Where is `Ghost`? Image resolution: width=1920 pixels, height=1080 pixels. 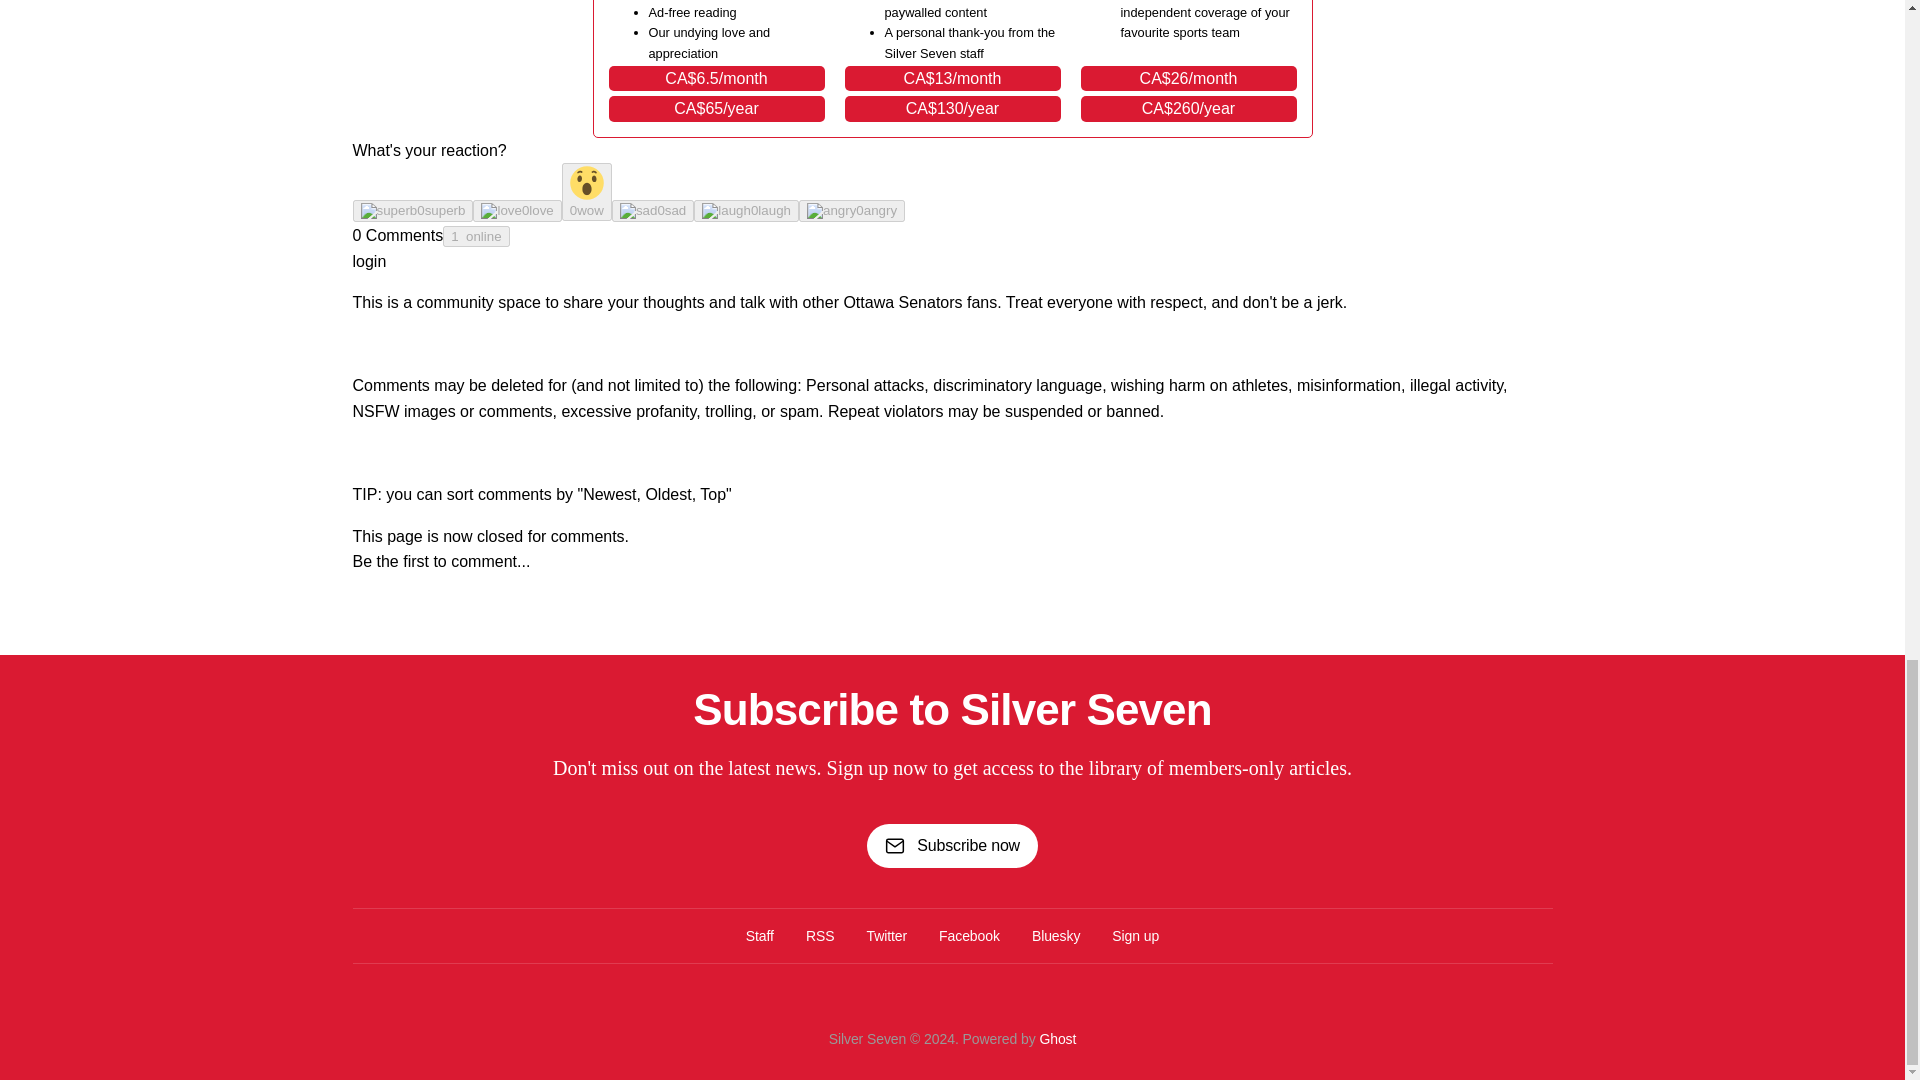
Ghost is located at coordinates (1056, 1038).